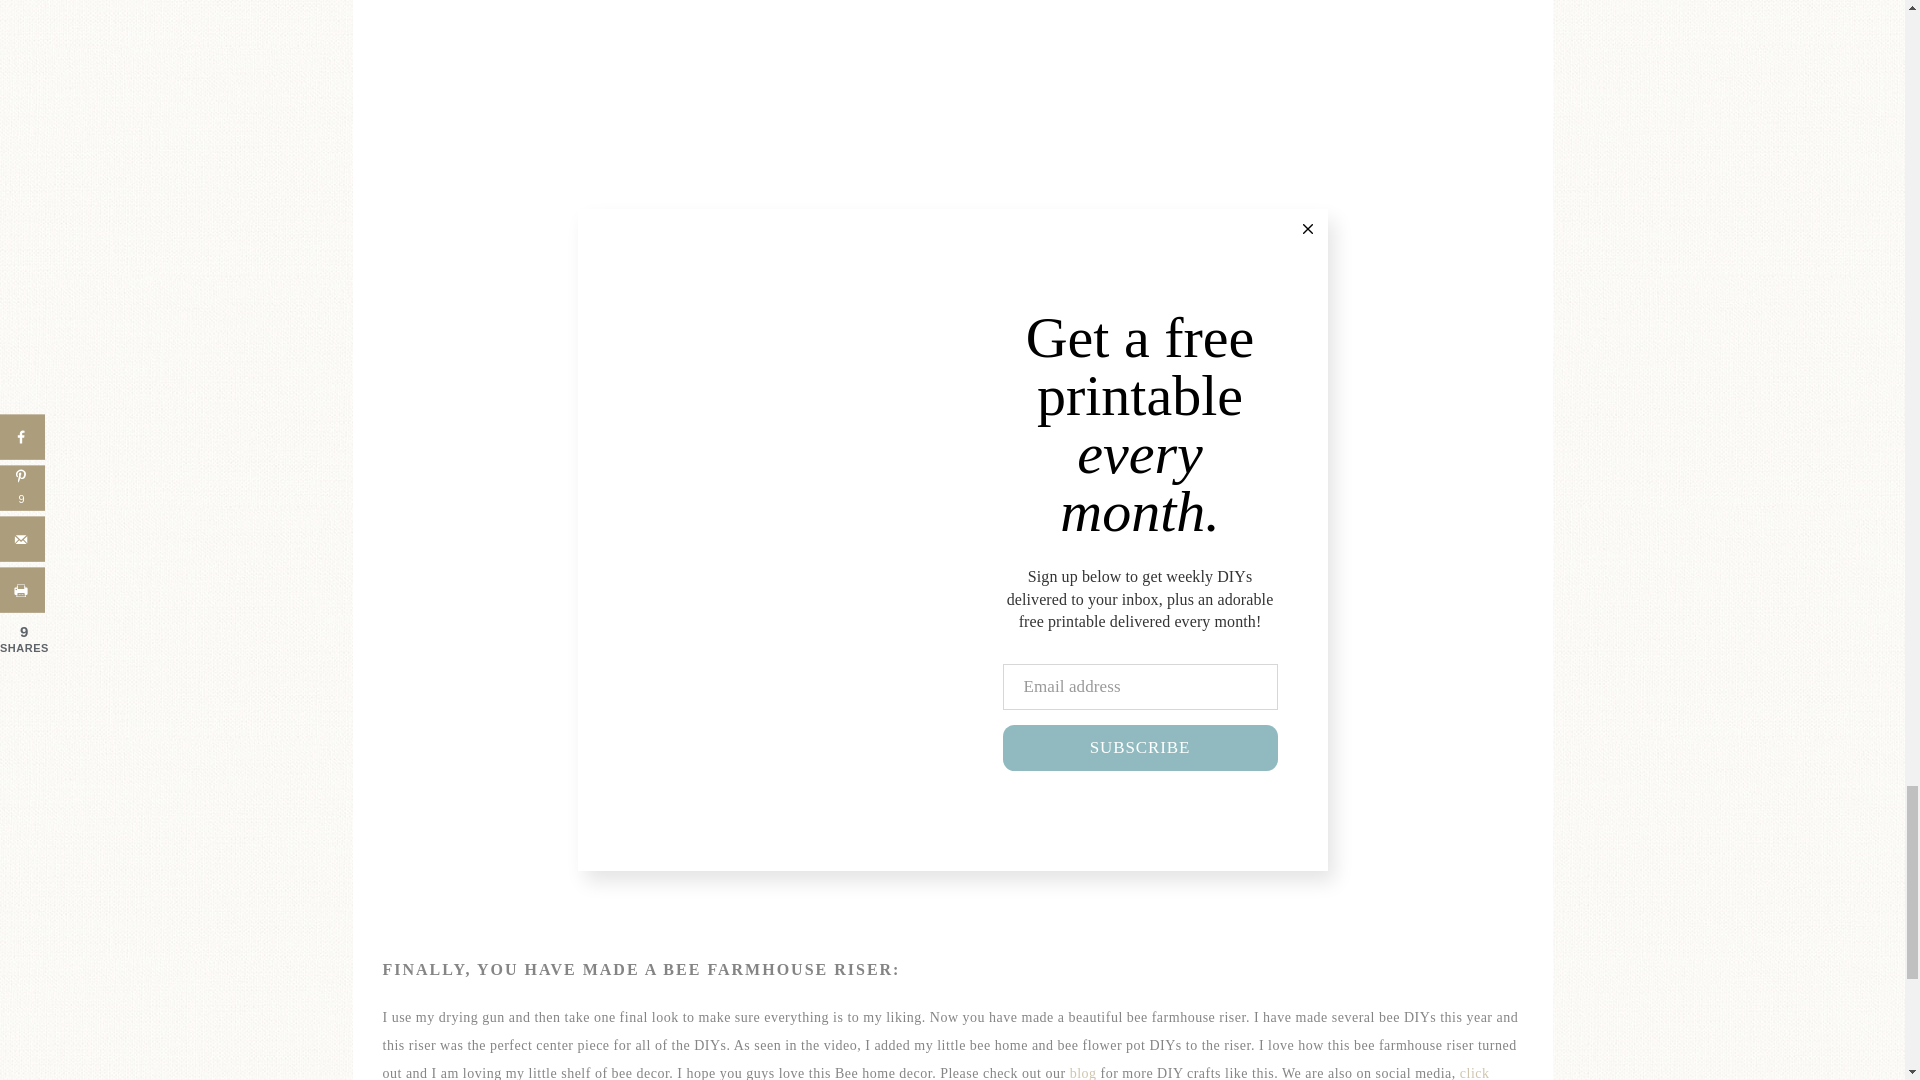 Image resolution: width=1920 pixels, height=1080 pixels. What do you see at coordinates (936, 1072) in the screenshot?
I see `click here` at bounding box center [936, 1072].